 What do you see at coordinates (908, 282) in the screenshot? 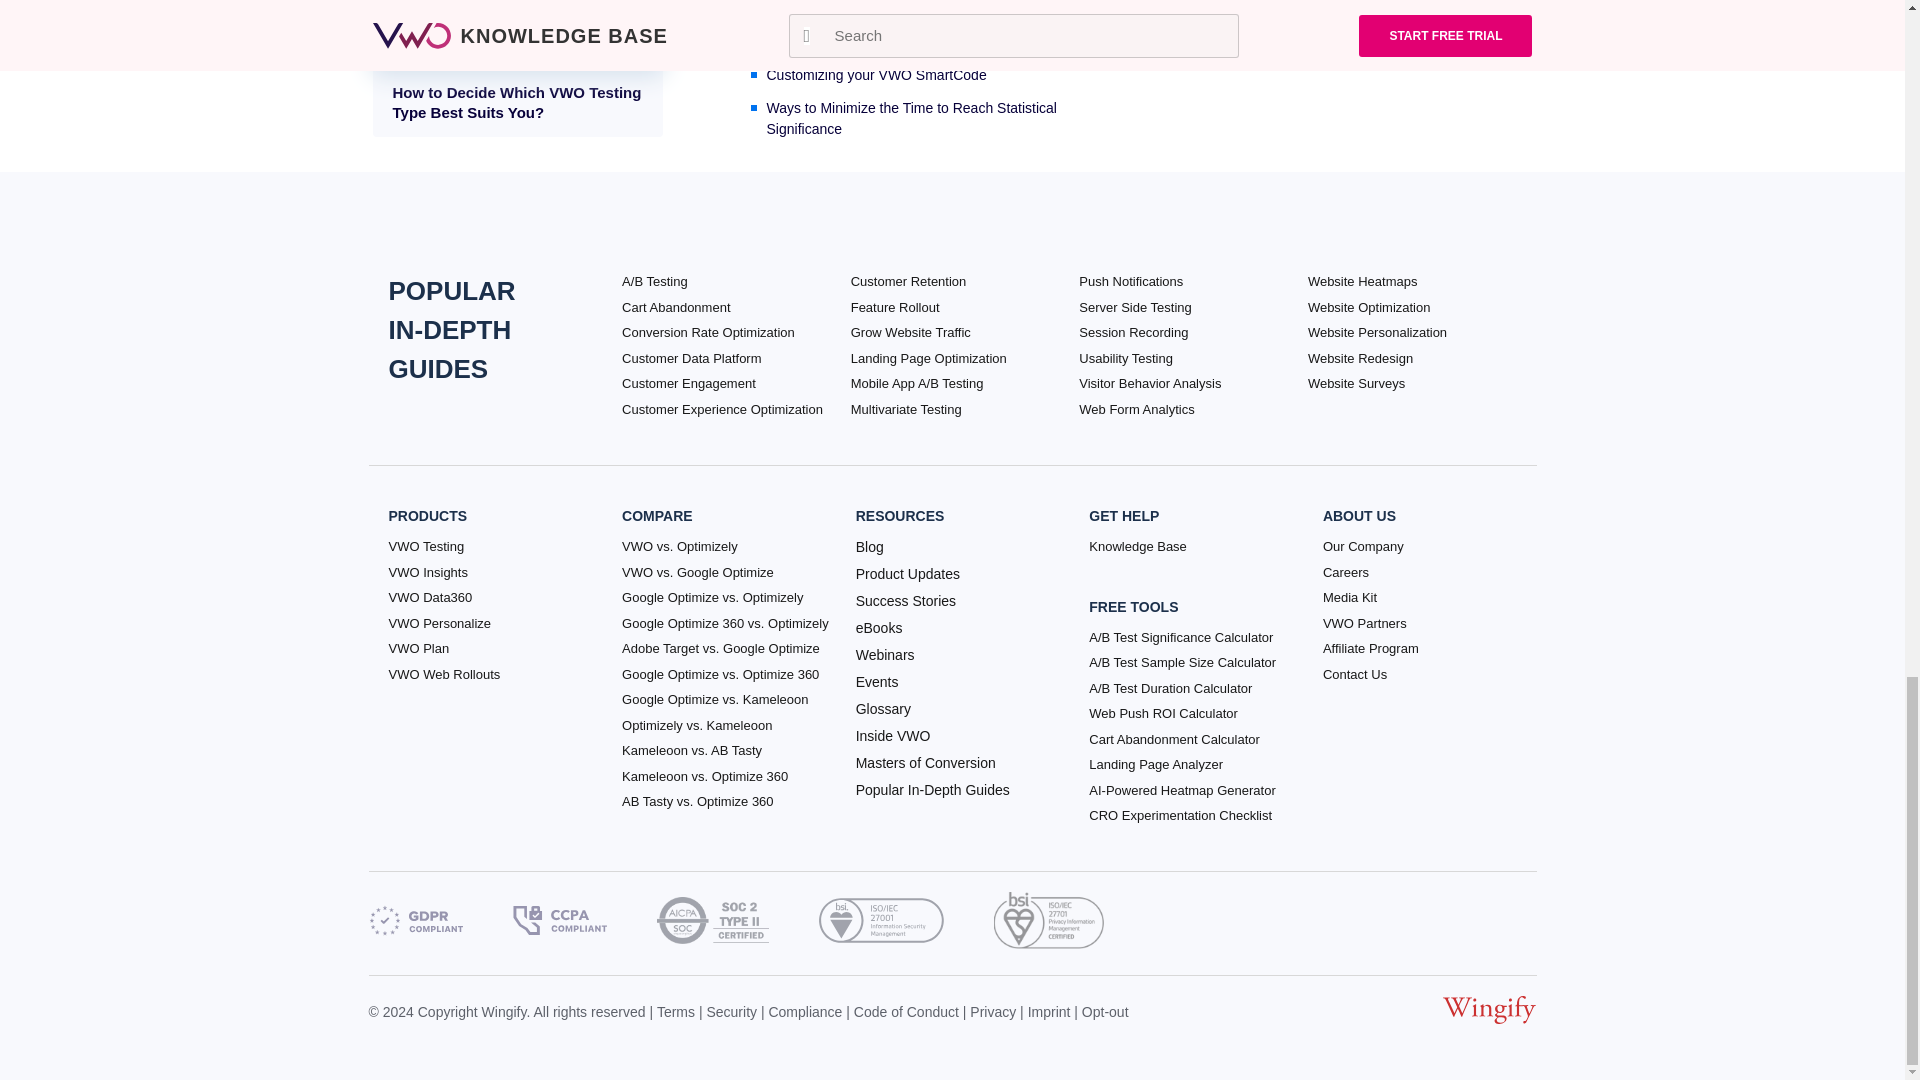
I see `Customer Retention` at bounding box center [908, 282].